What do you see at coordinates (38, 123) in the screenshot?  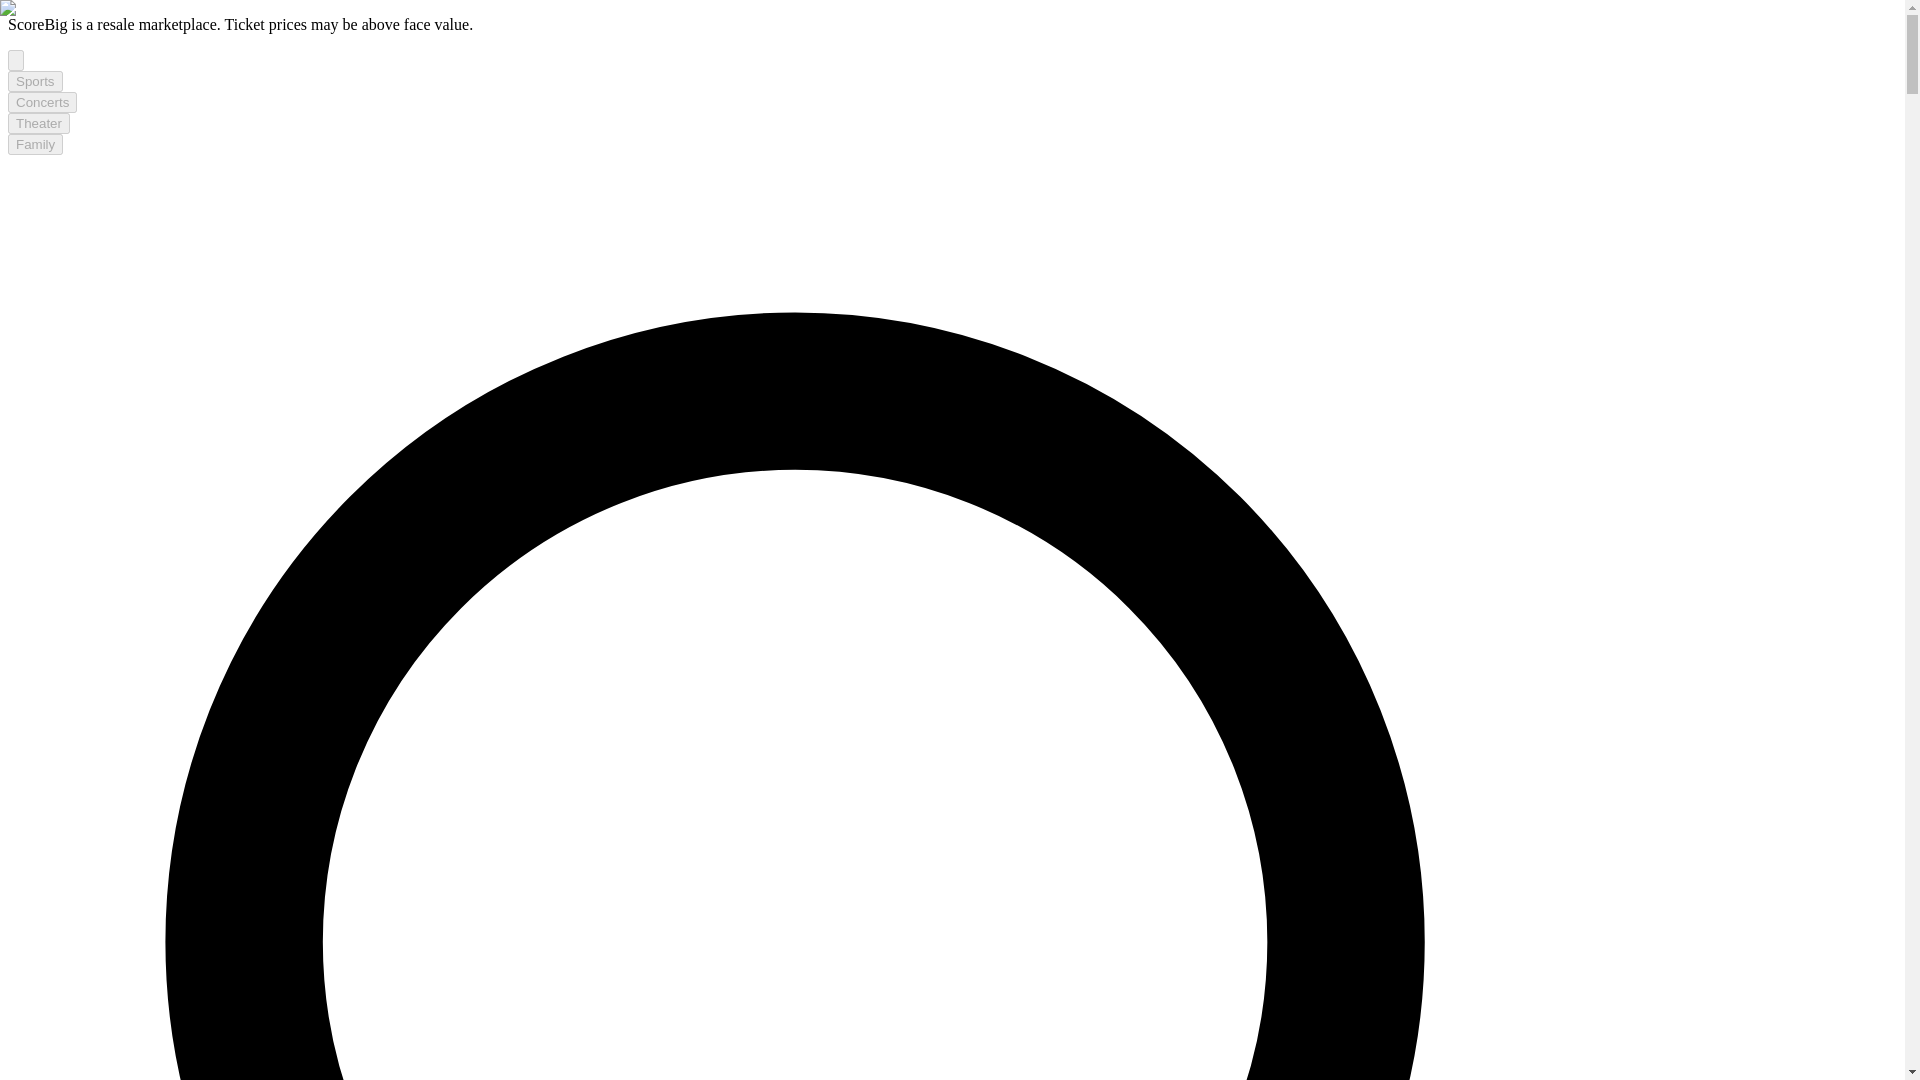 I see `Theater` at bounding box center [38, 123].